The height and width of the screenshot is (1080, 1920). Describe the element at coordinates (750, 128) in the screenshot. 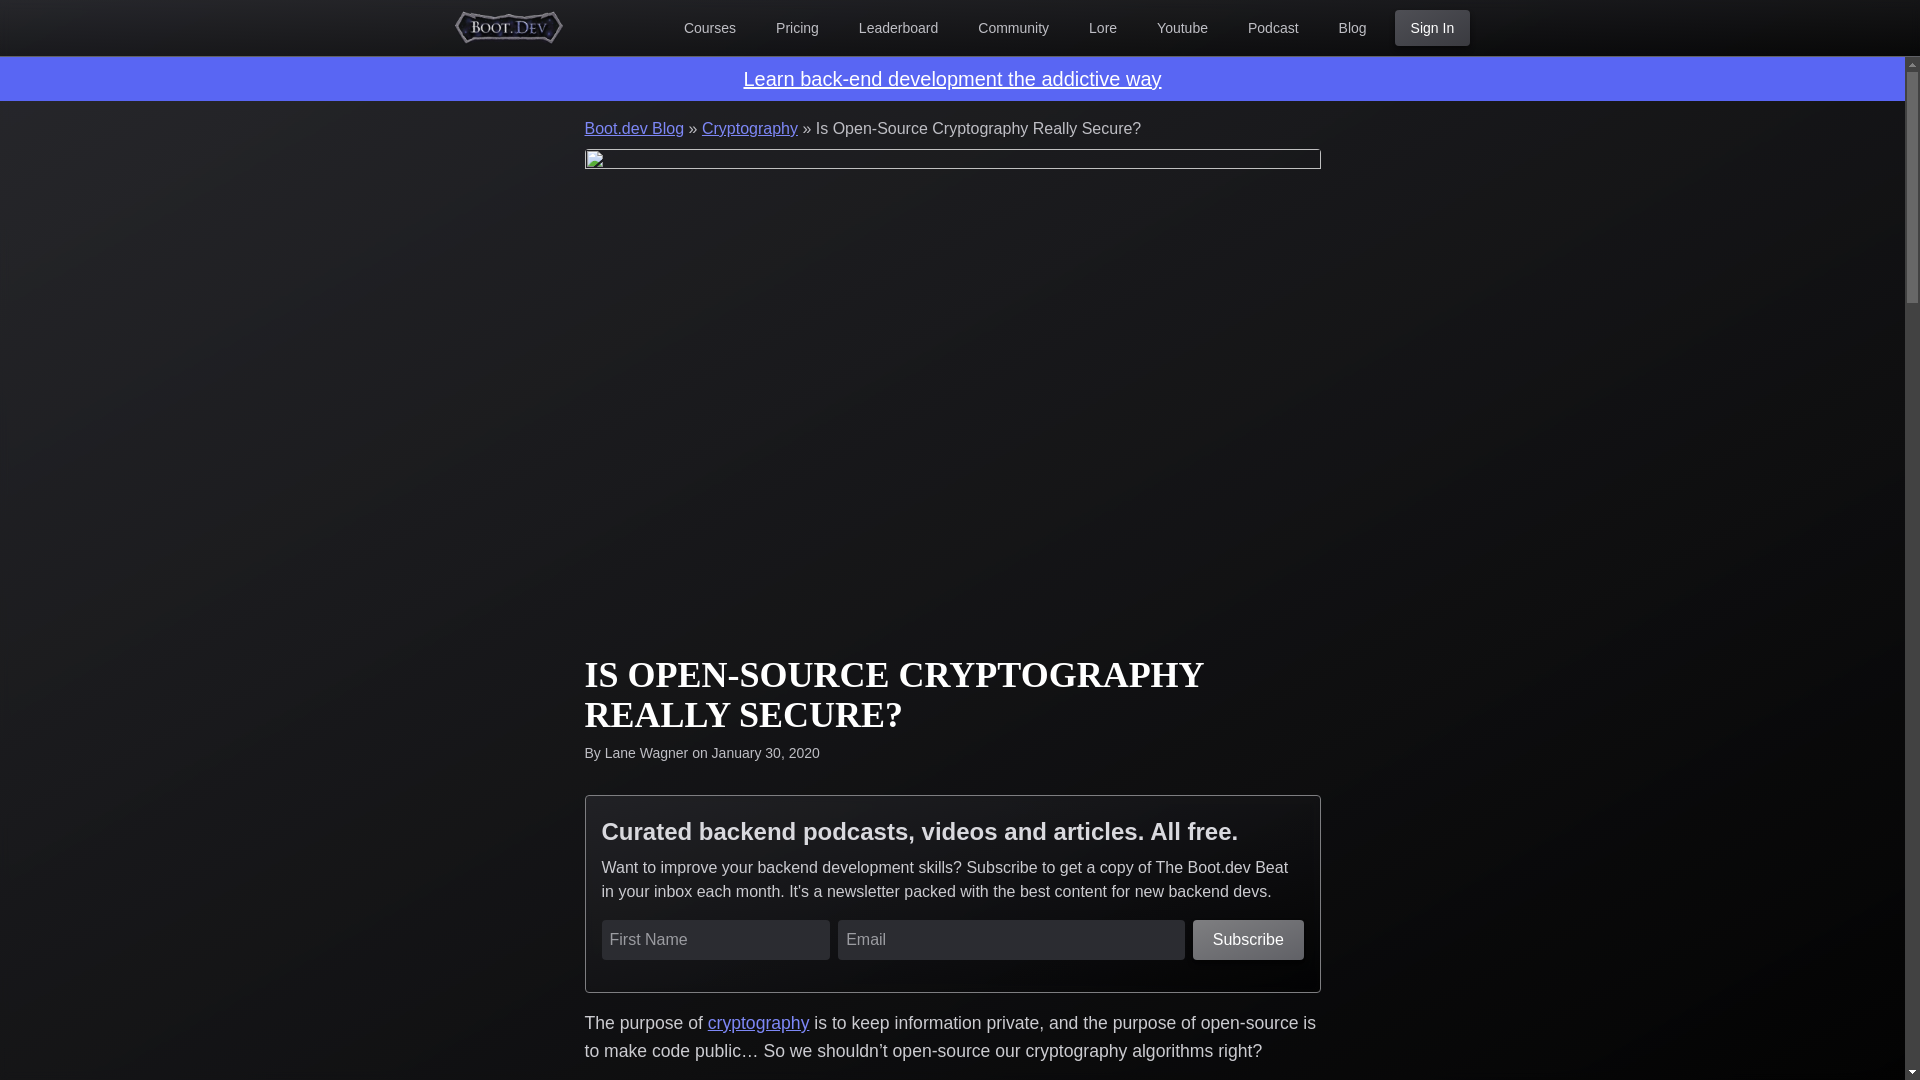

I see `Cryptography` at that location.